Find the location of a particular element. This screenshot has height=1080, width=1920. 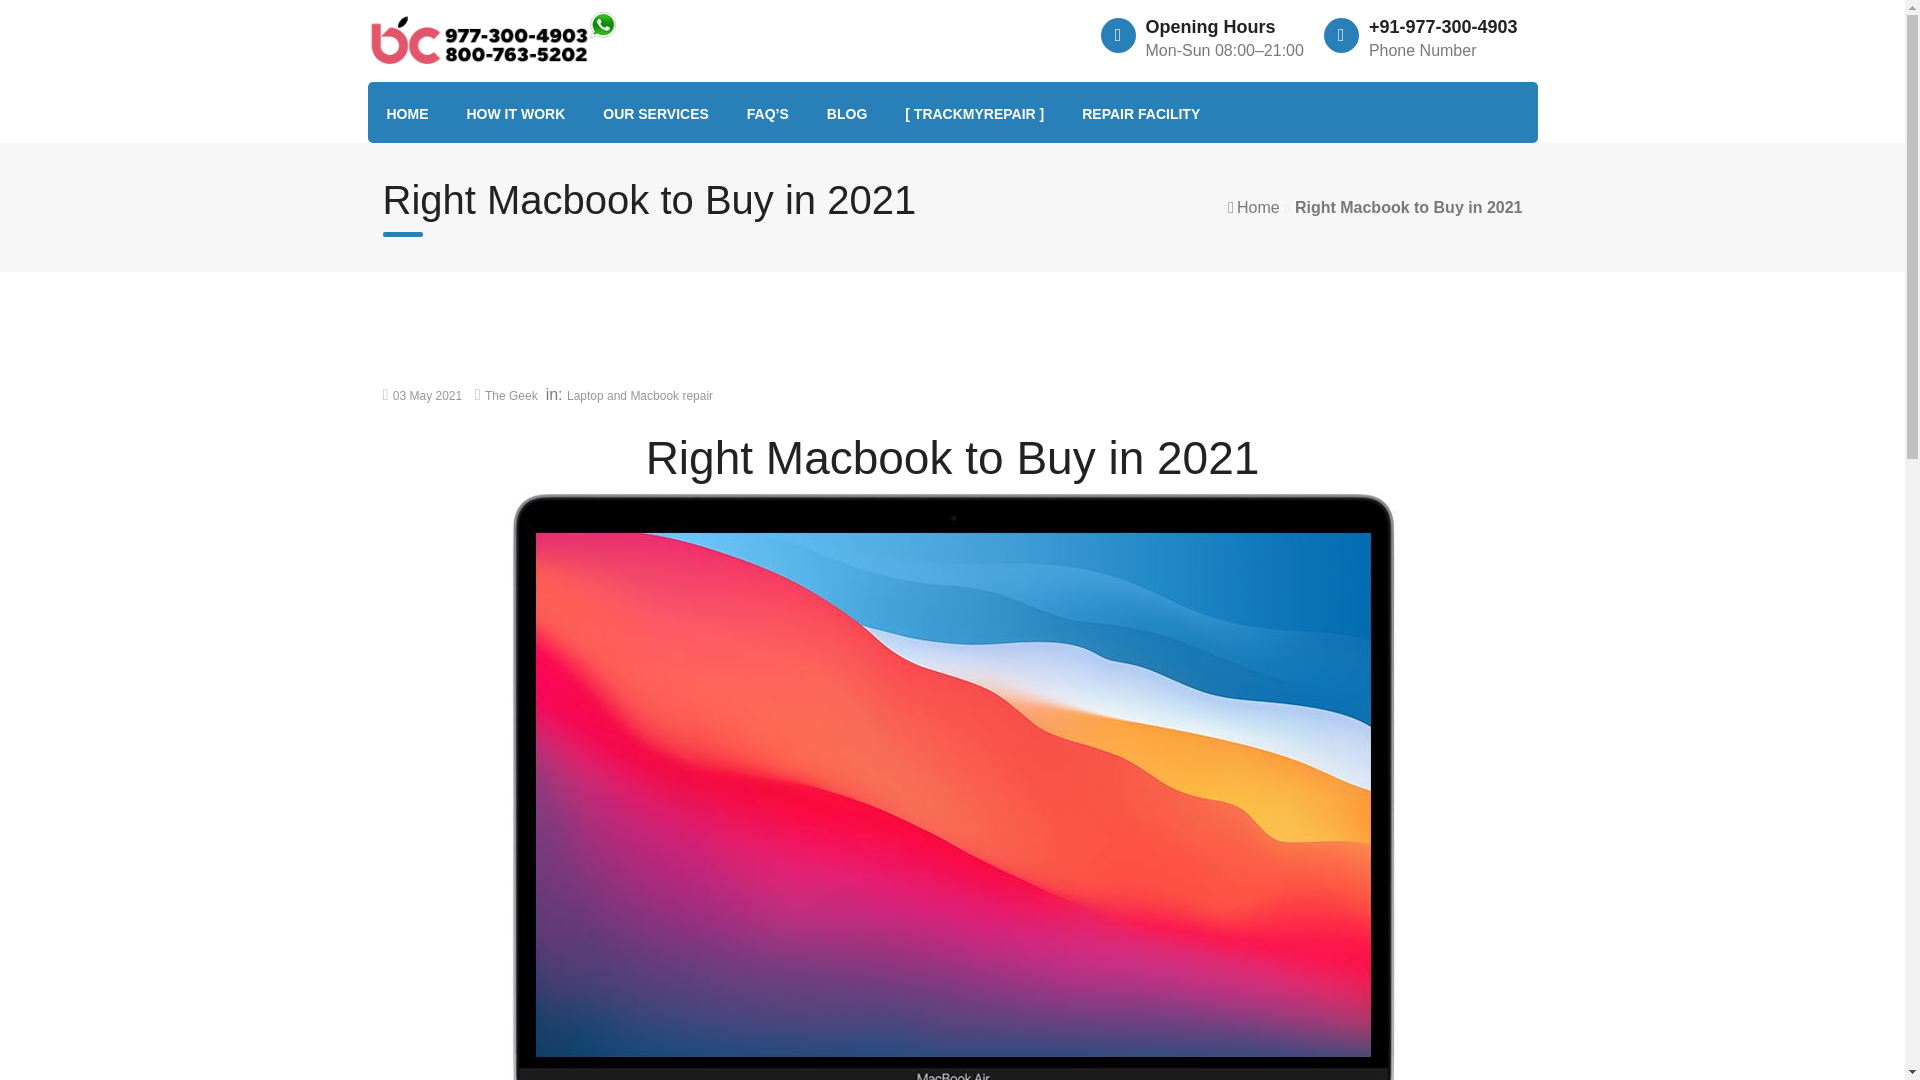

Track The Repair Status is located at coordinates (974, 114).